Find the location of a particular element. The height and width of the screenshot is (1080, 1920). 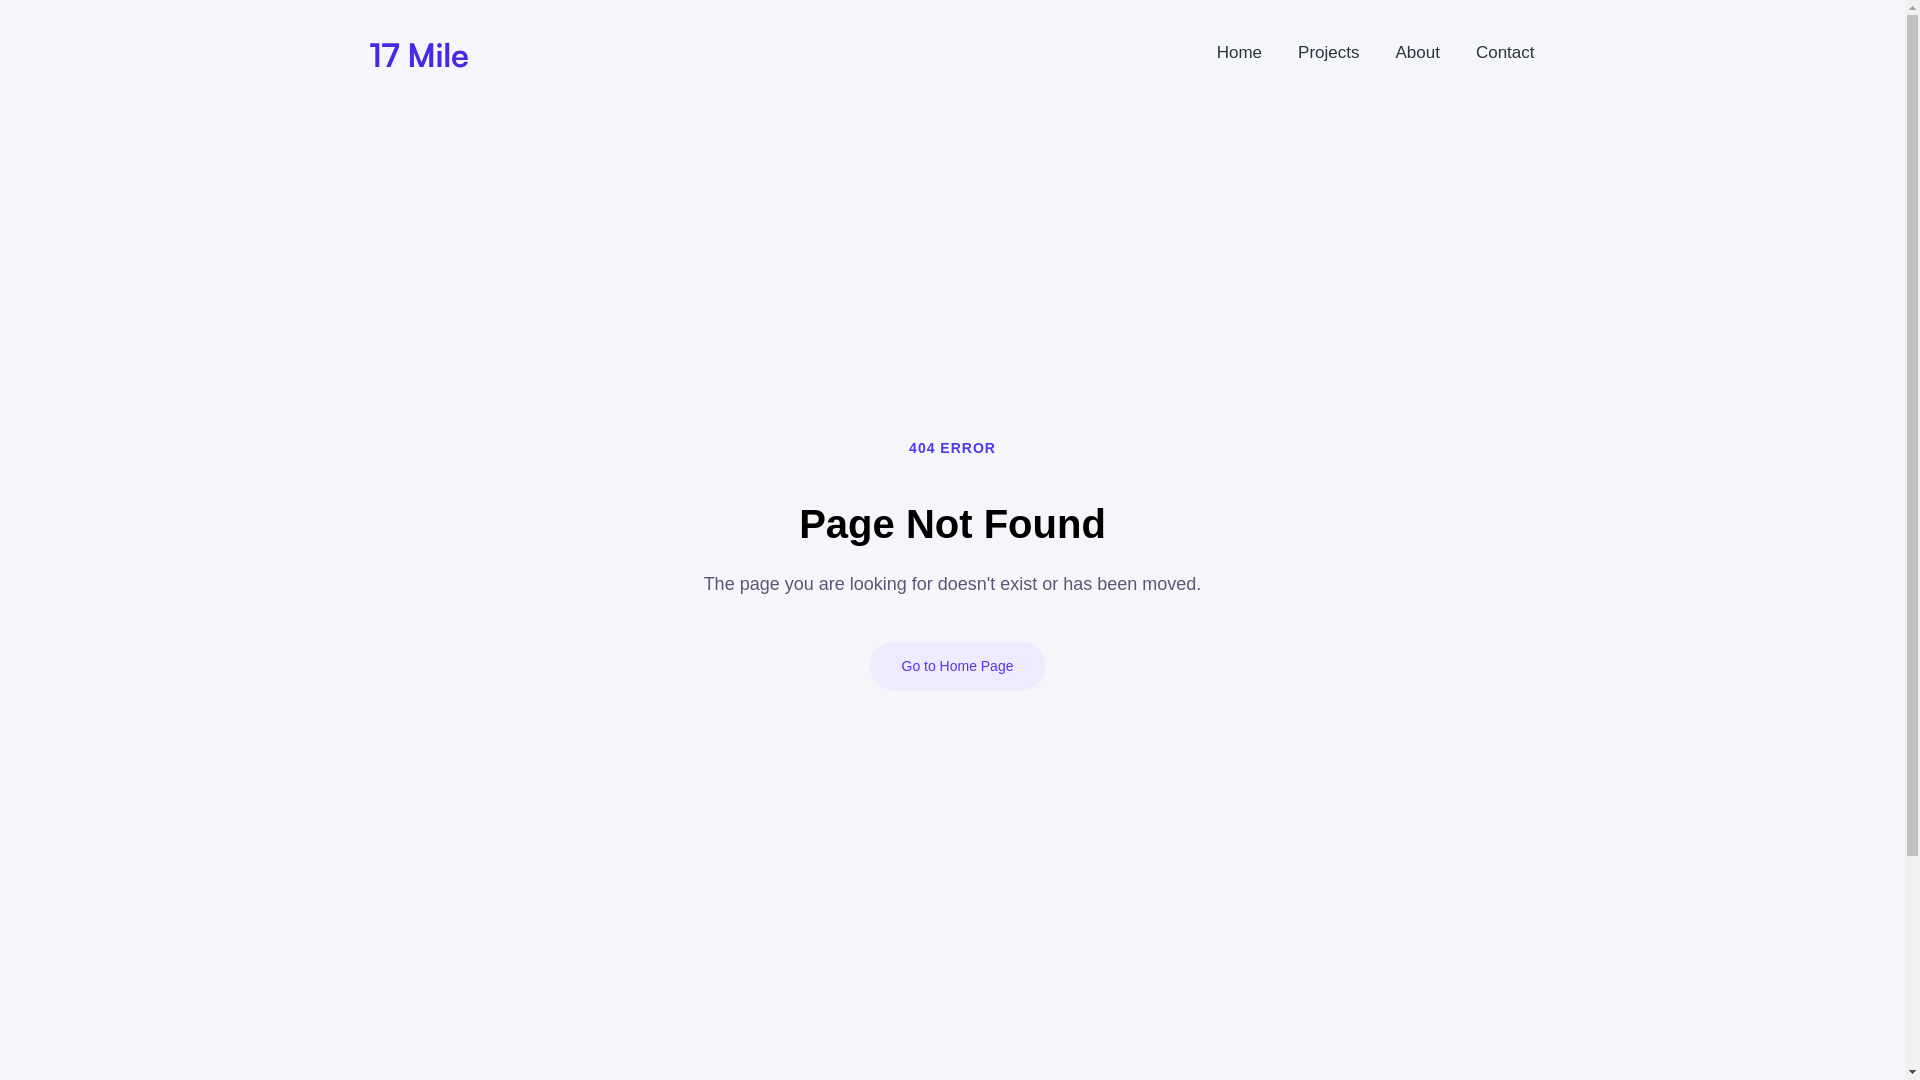

Go to Home Page is located at coordinates (958, 666).